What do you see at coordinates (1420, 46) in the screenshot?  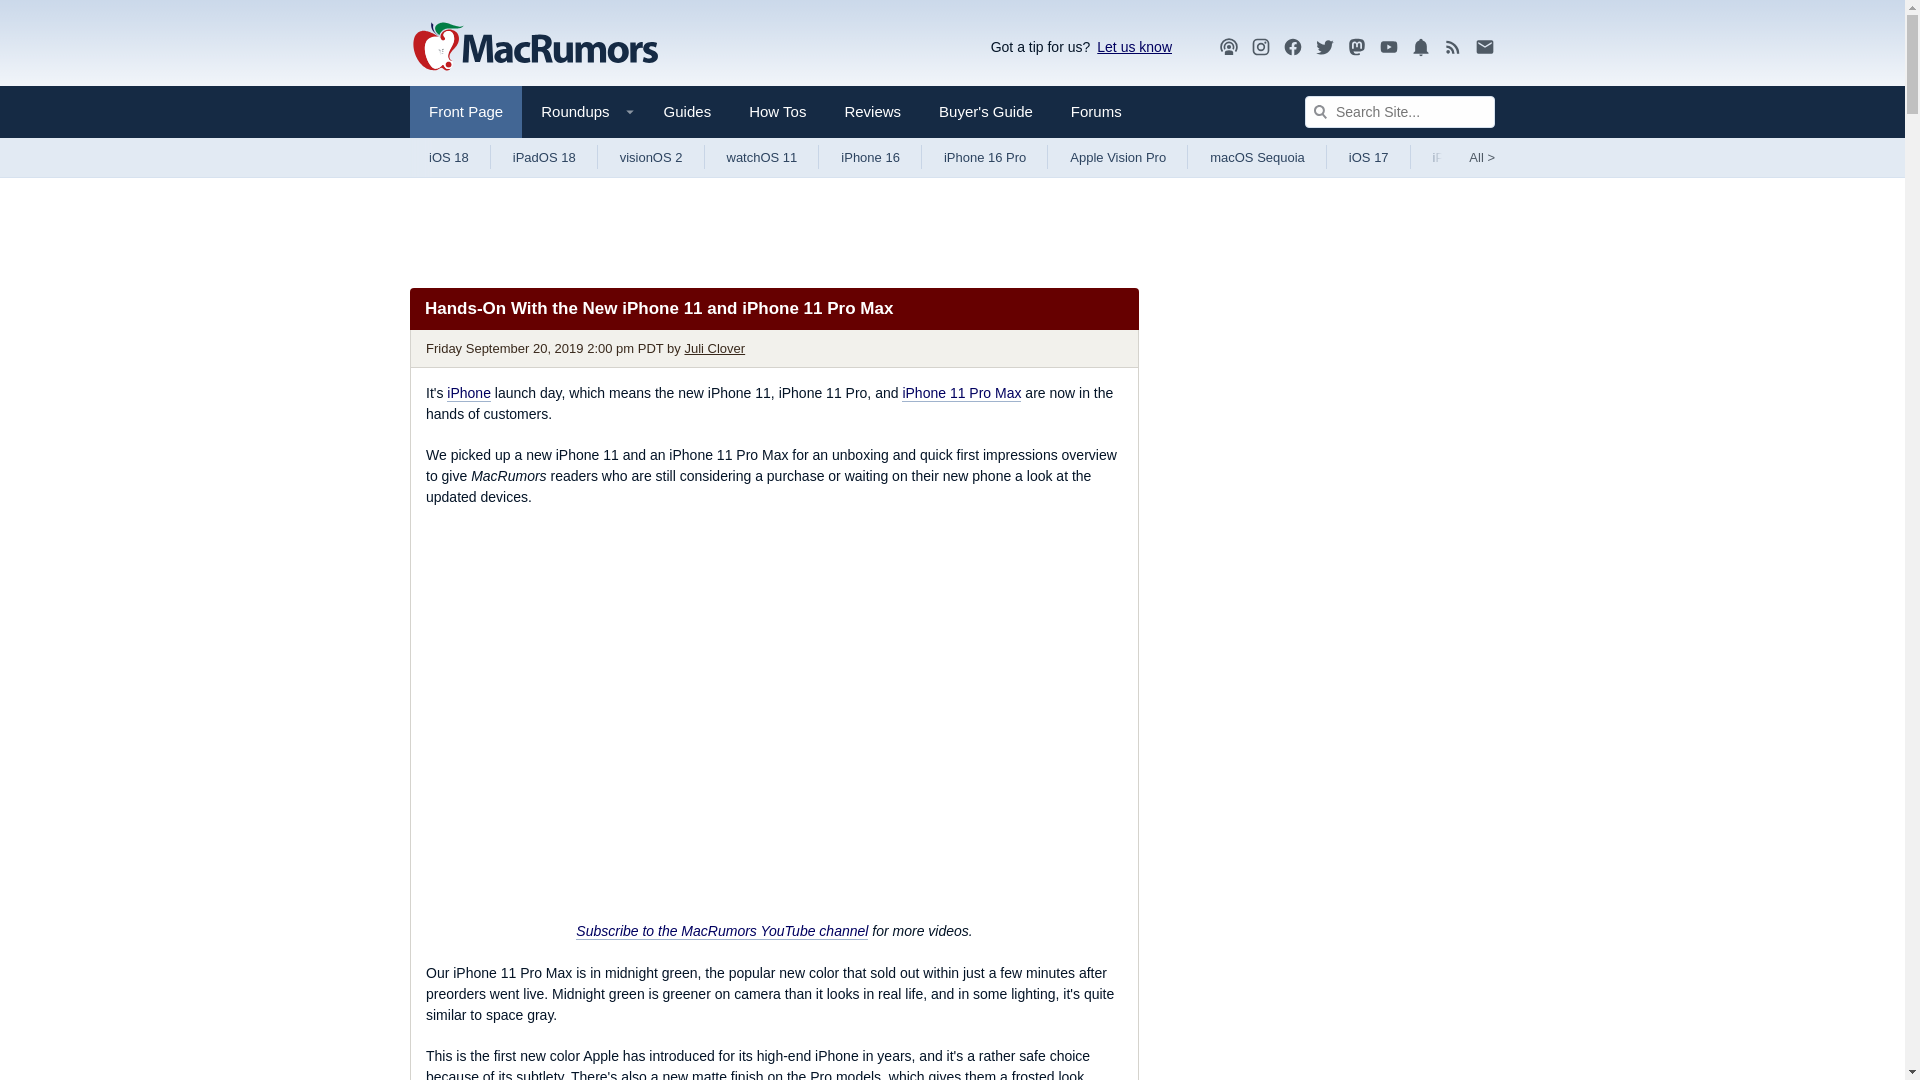 I see `Notifications` at bounding box center [1420, 46].